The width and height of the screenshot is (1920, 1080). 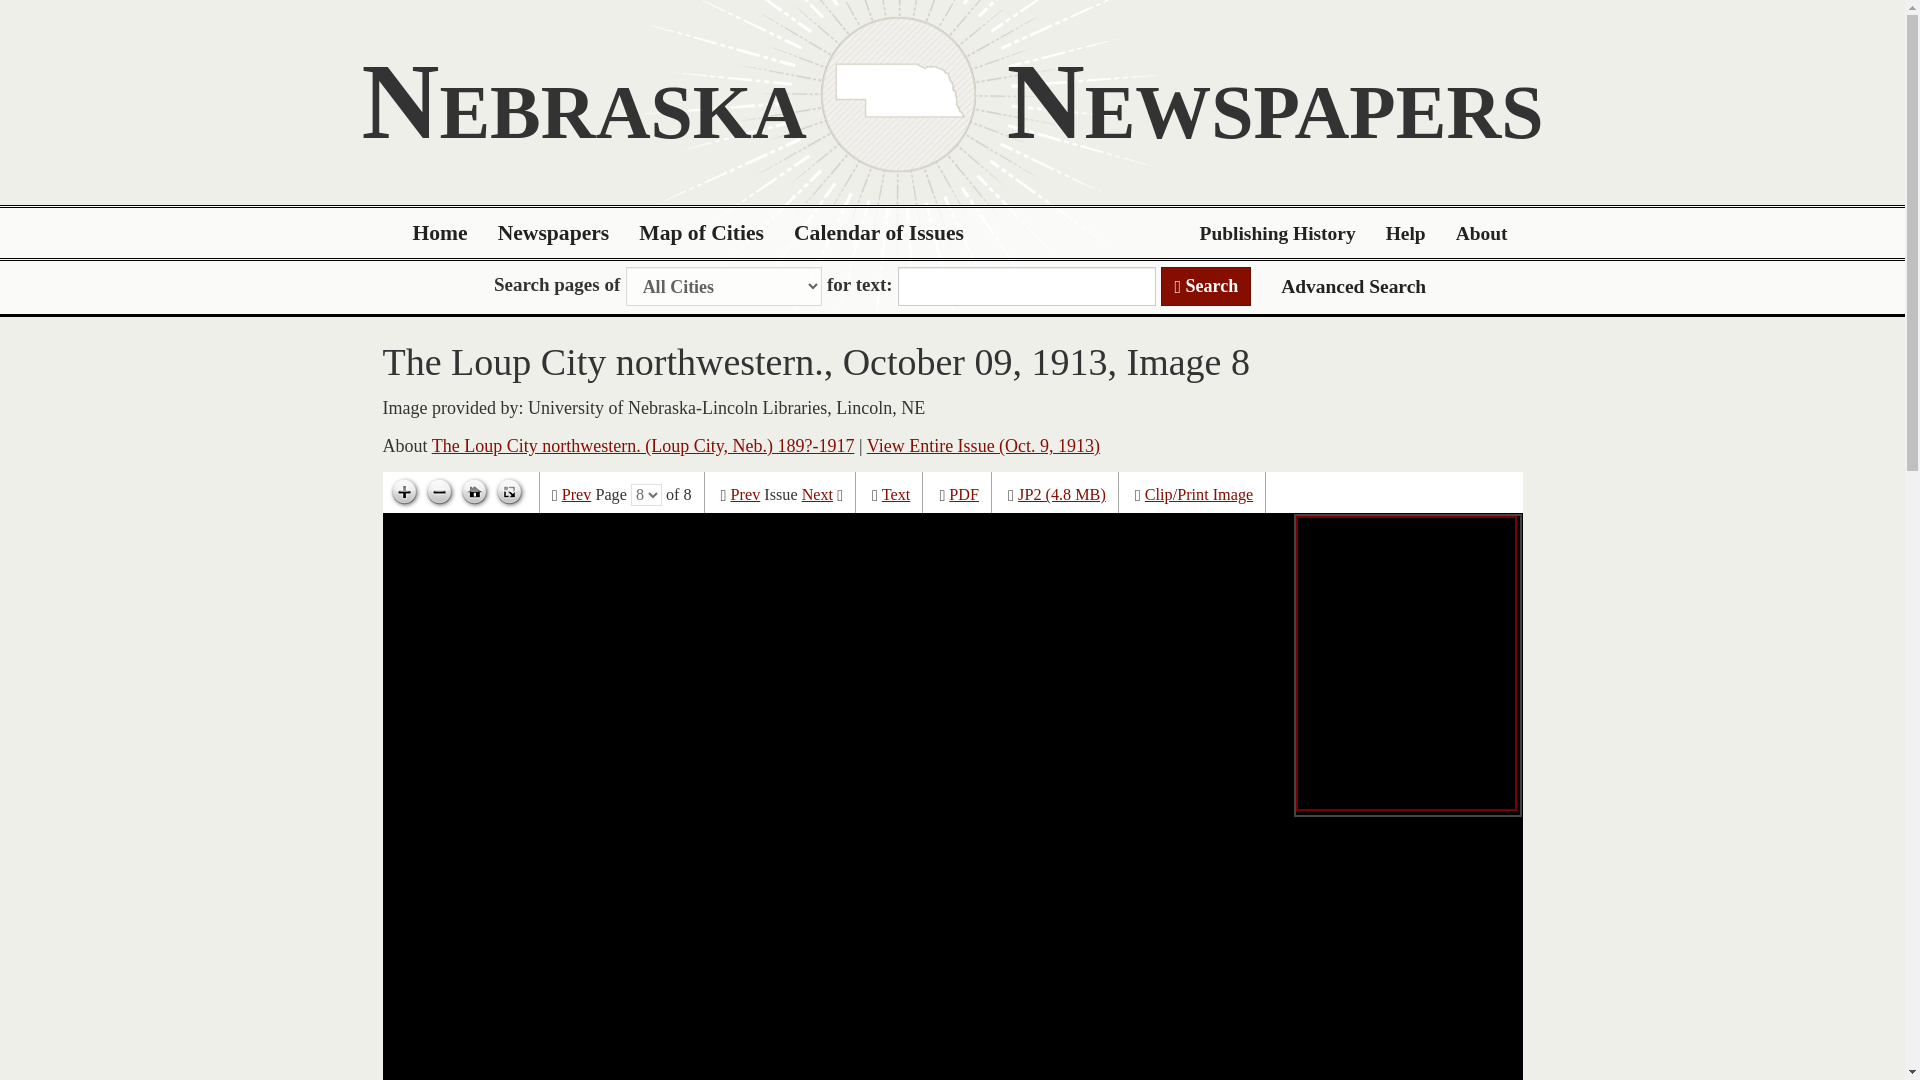 What do you see at coordinates (474, 492) in the screenshot?
I see `Go home` at bounding box center [474, 492].